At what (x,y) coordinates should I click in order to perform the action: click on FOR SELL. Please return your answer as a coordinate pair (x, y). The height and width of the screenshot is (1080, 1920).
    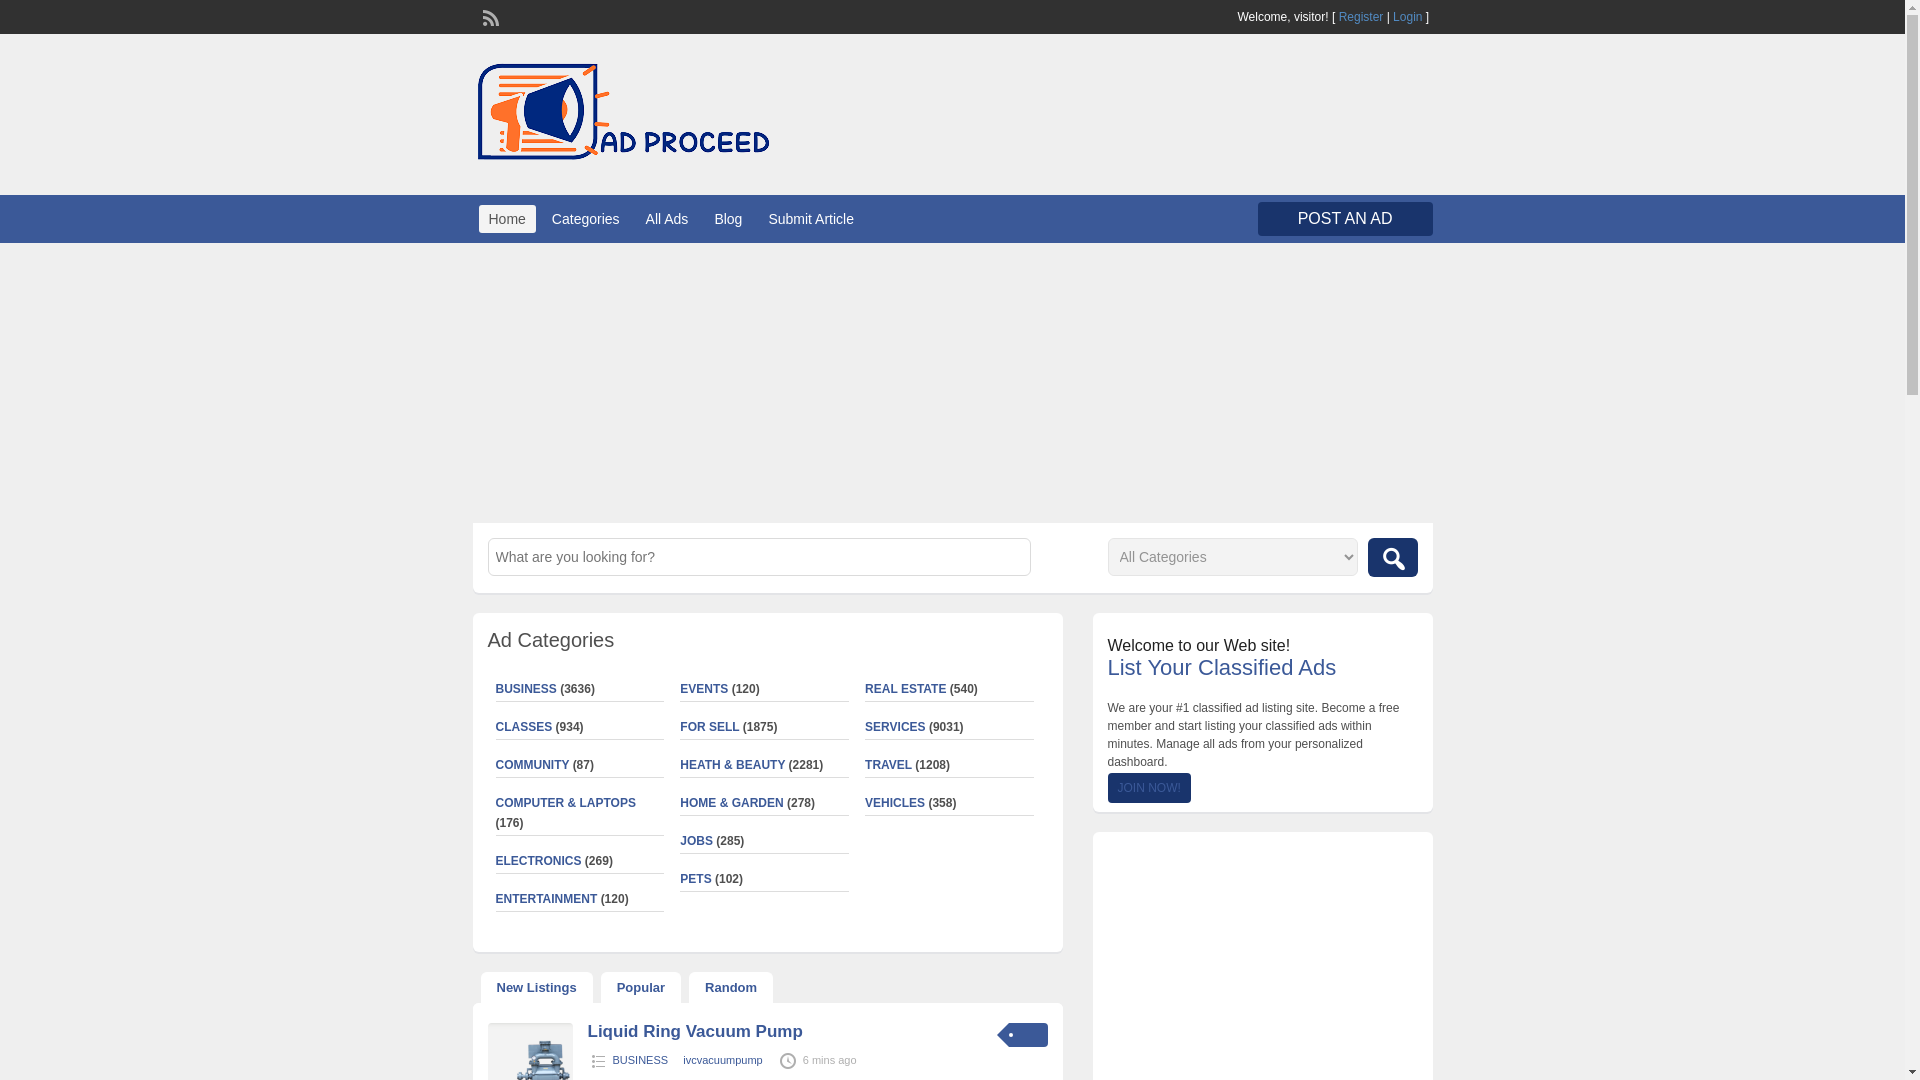
    Looking at the image, I should click on (709, 727).